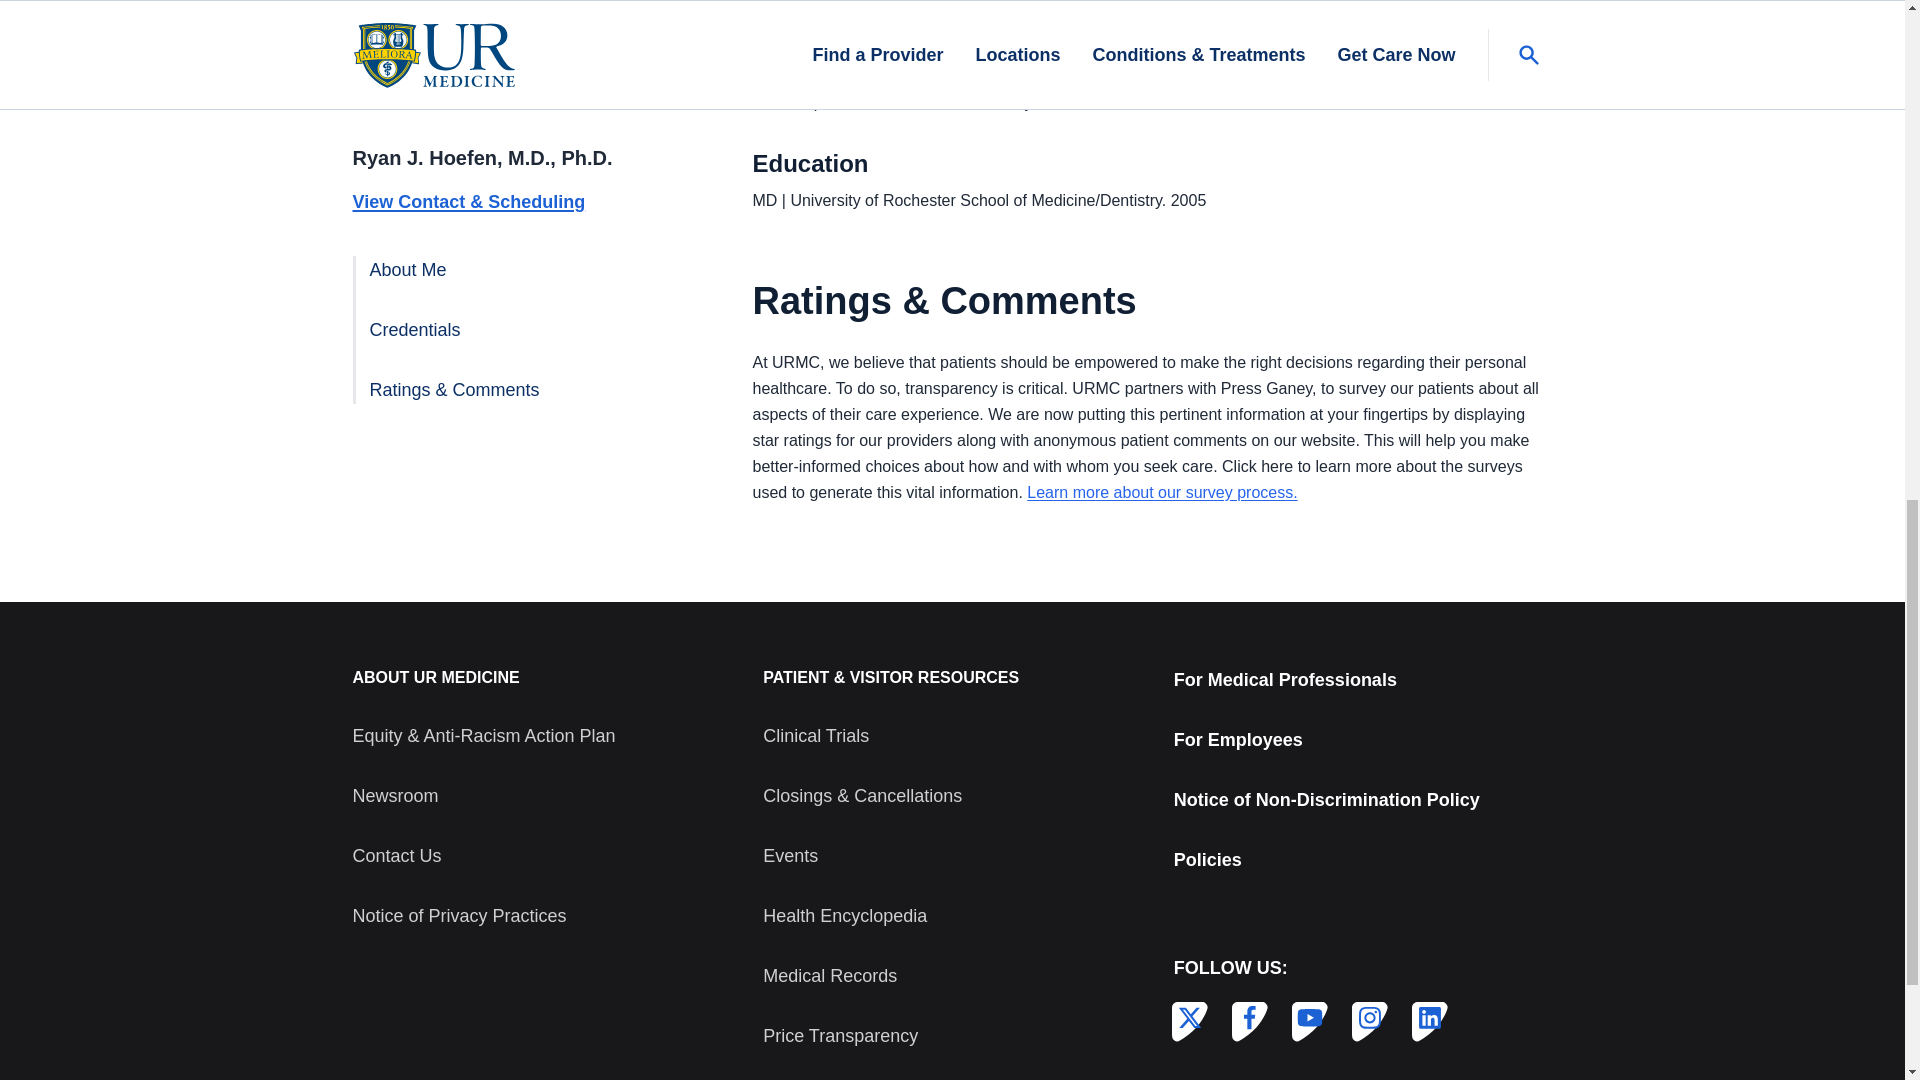  I want to click on UR Medicine on Facebook, so click(1246, 1018).